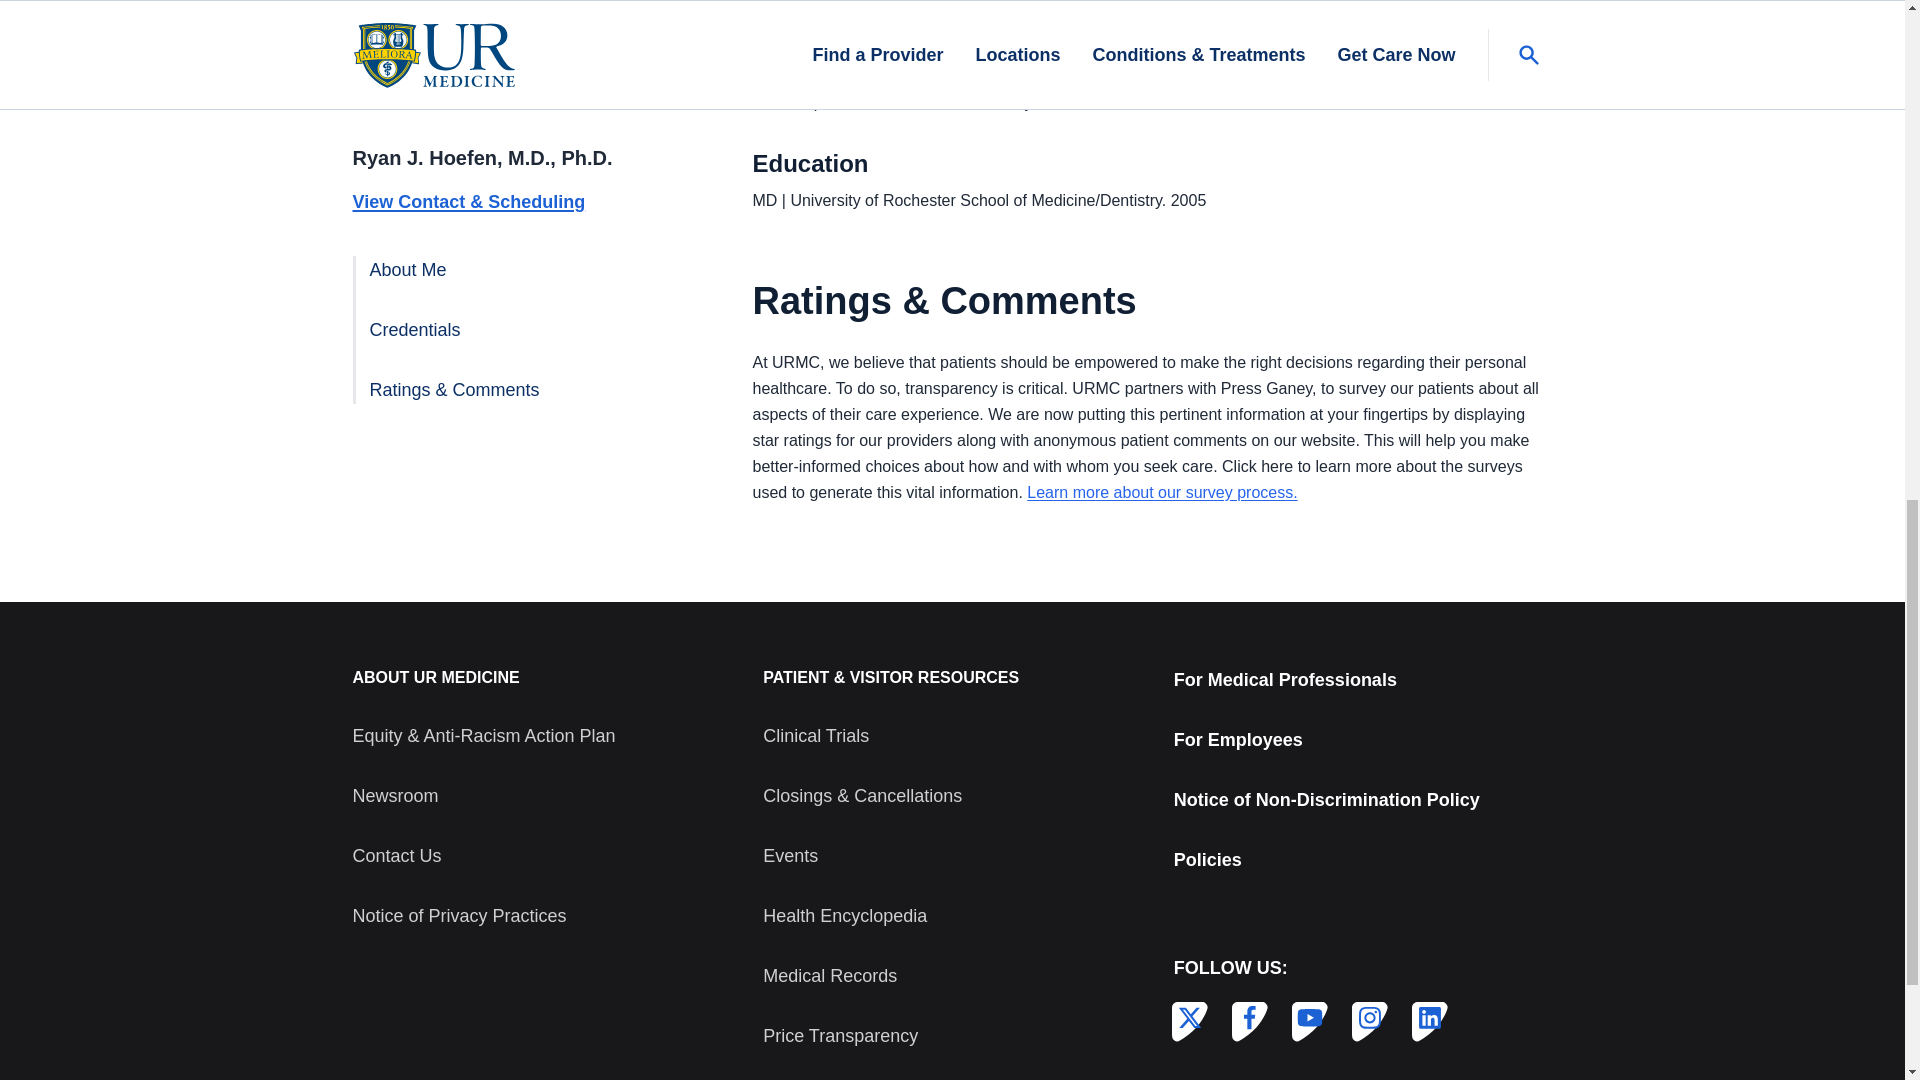  I want to click on UR Medicine on Facebook, so click(1246, 1018).